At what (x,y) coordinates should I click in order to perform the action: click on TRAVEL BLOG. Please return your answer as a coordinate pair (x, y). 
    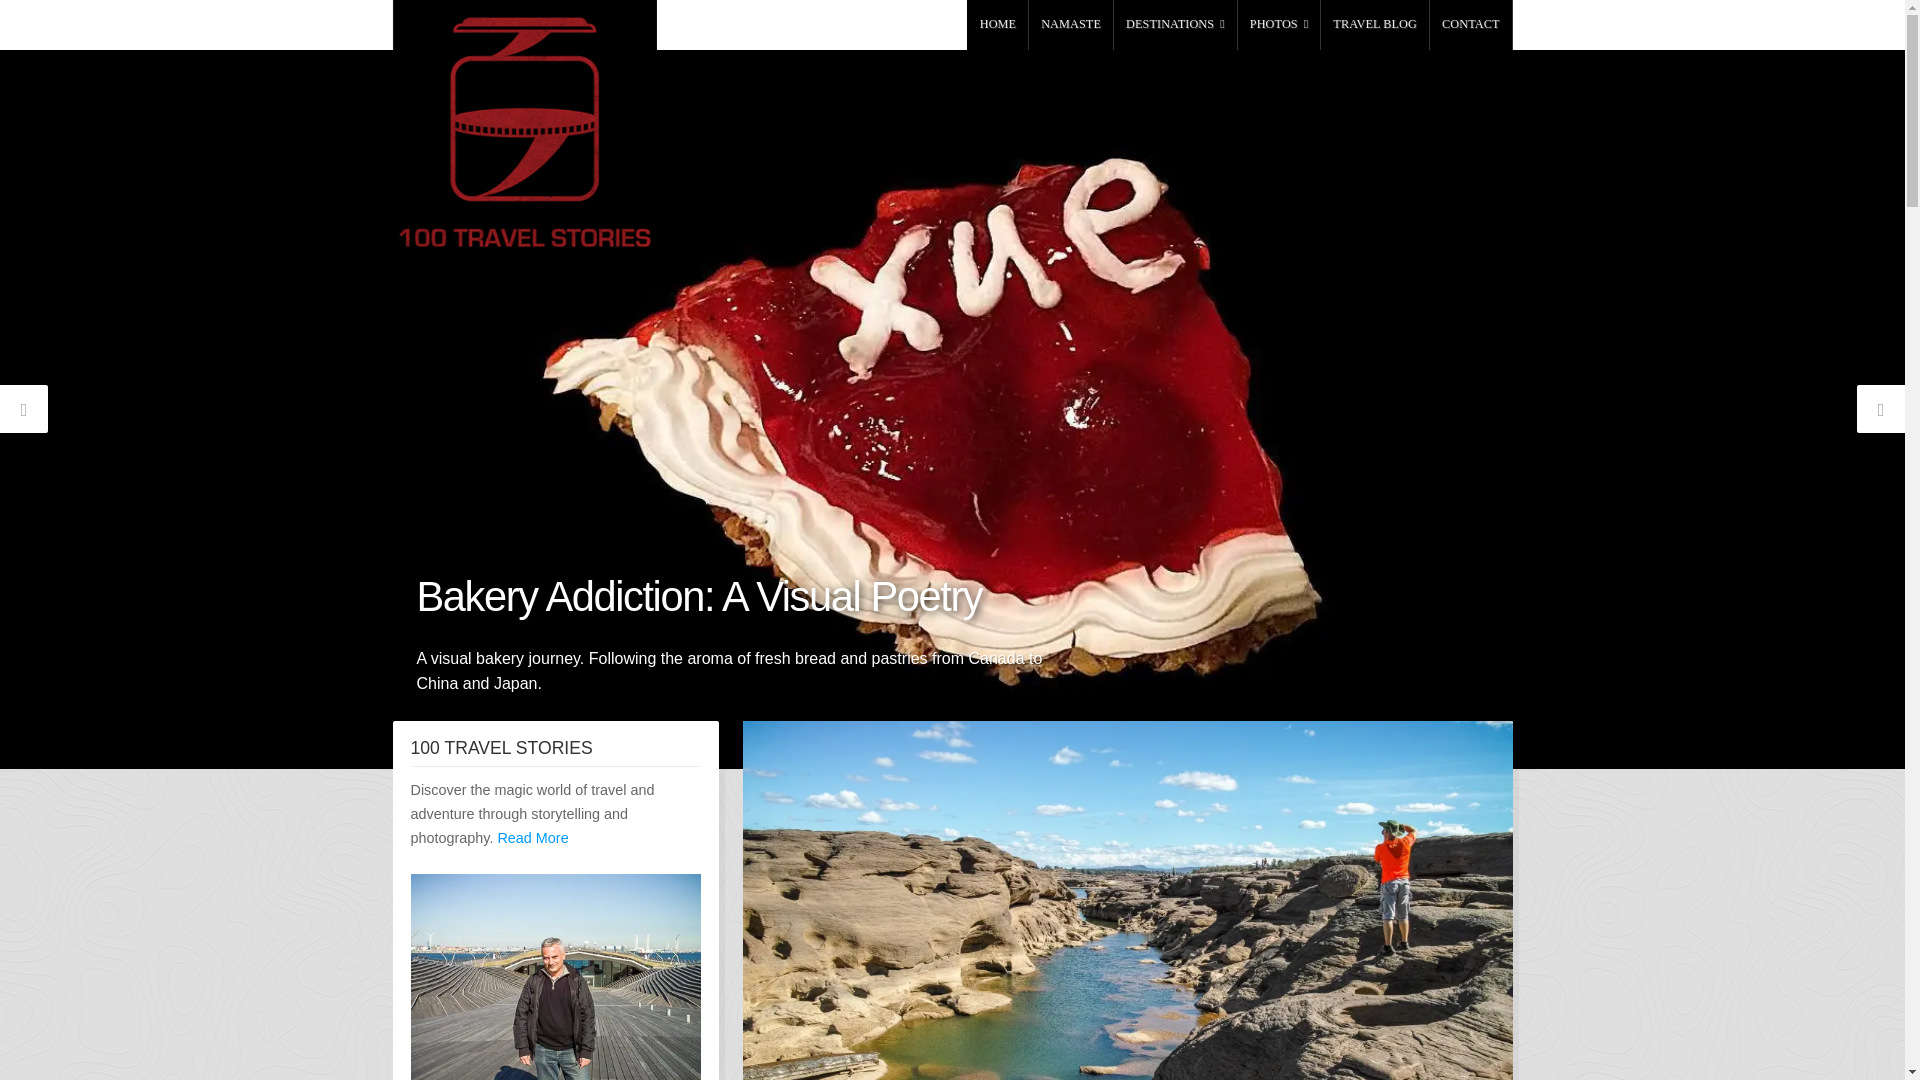
    Looking at the image, I should click on (1374, 24).